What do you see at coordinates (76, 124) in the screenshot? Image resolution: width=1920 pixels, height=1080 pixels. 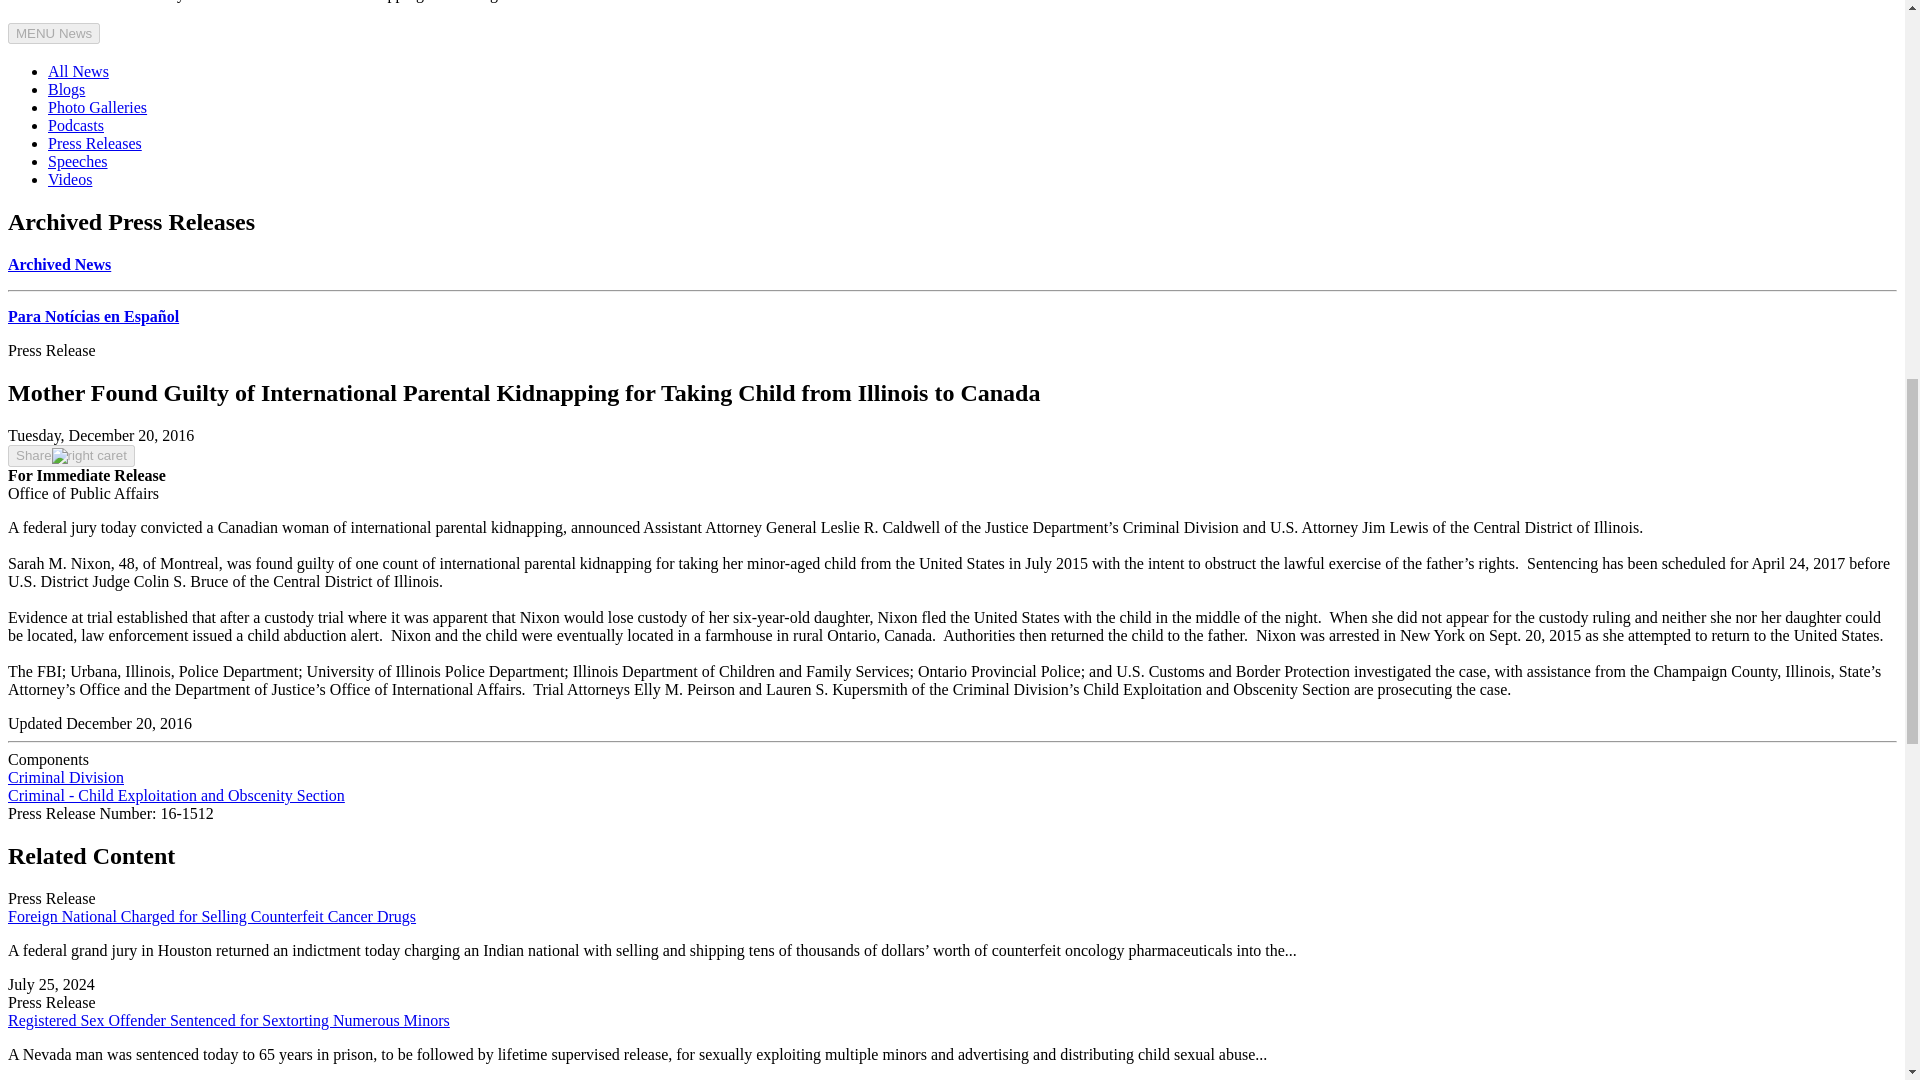 I see `Podcasts` at bounding box center [76, 124].